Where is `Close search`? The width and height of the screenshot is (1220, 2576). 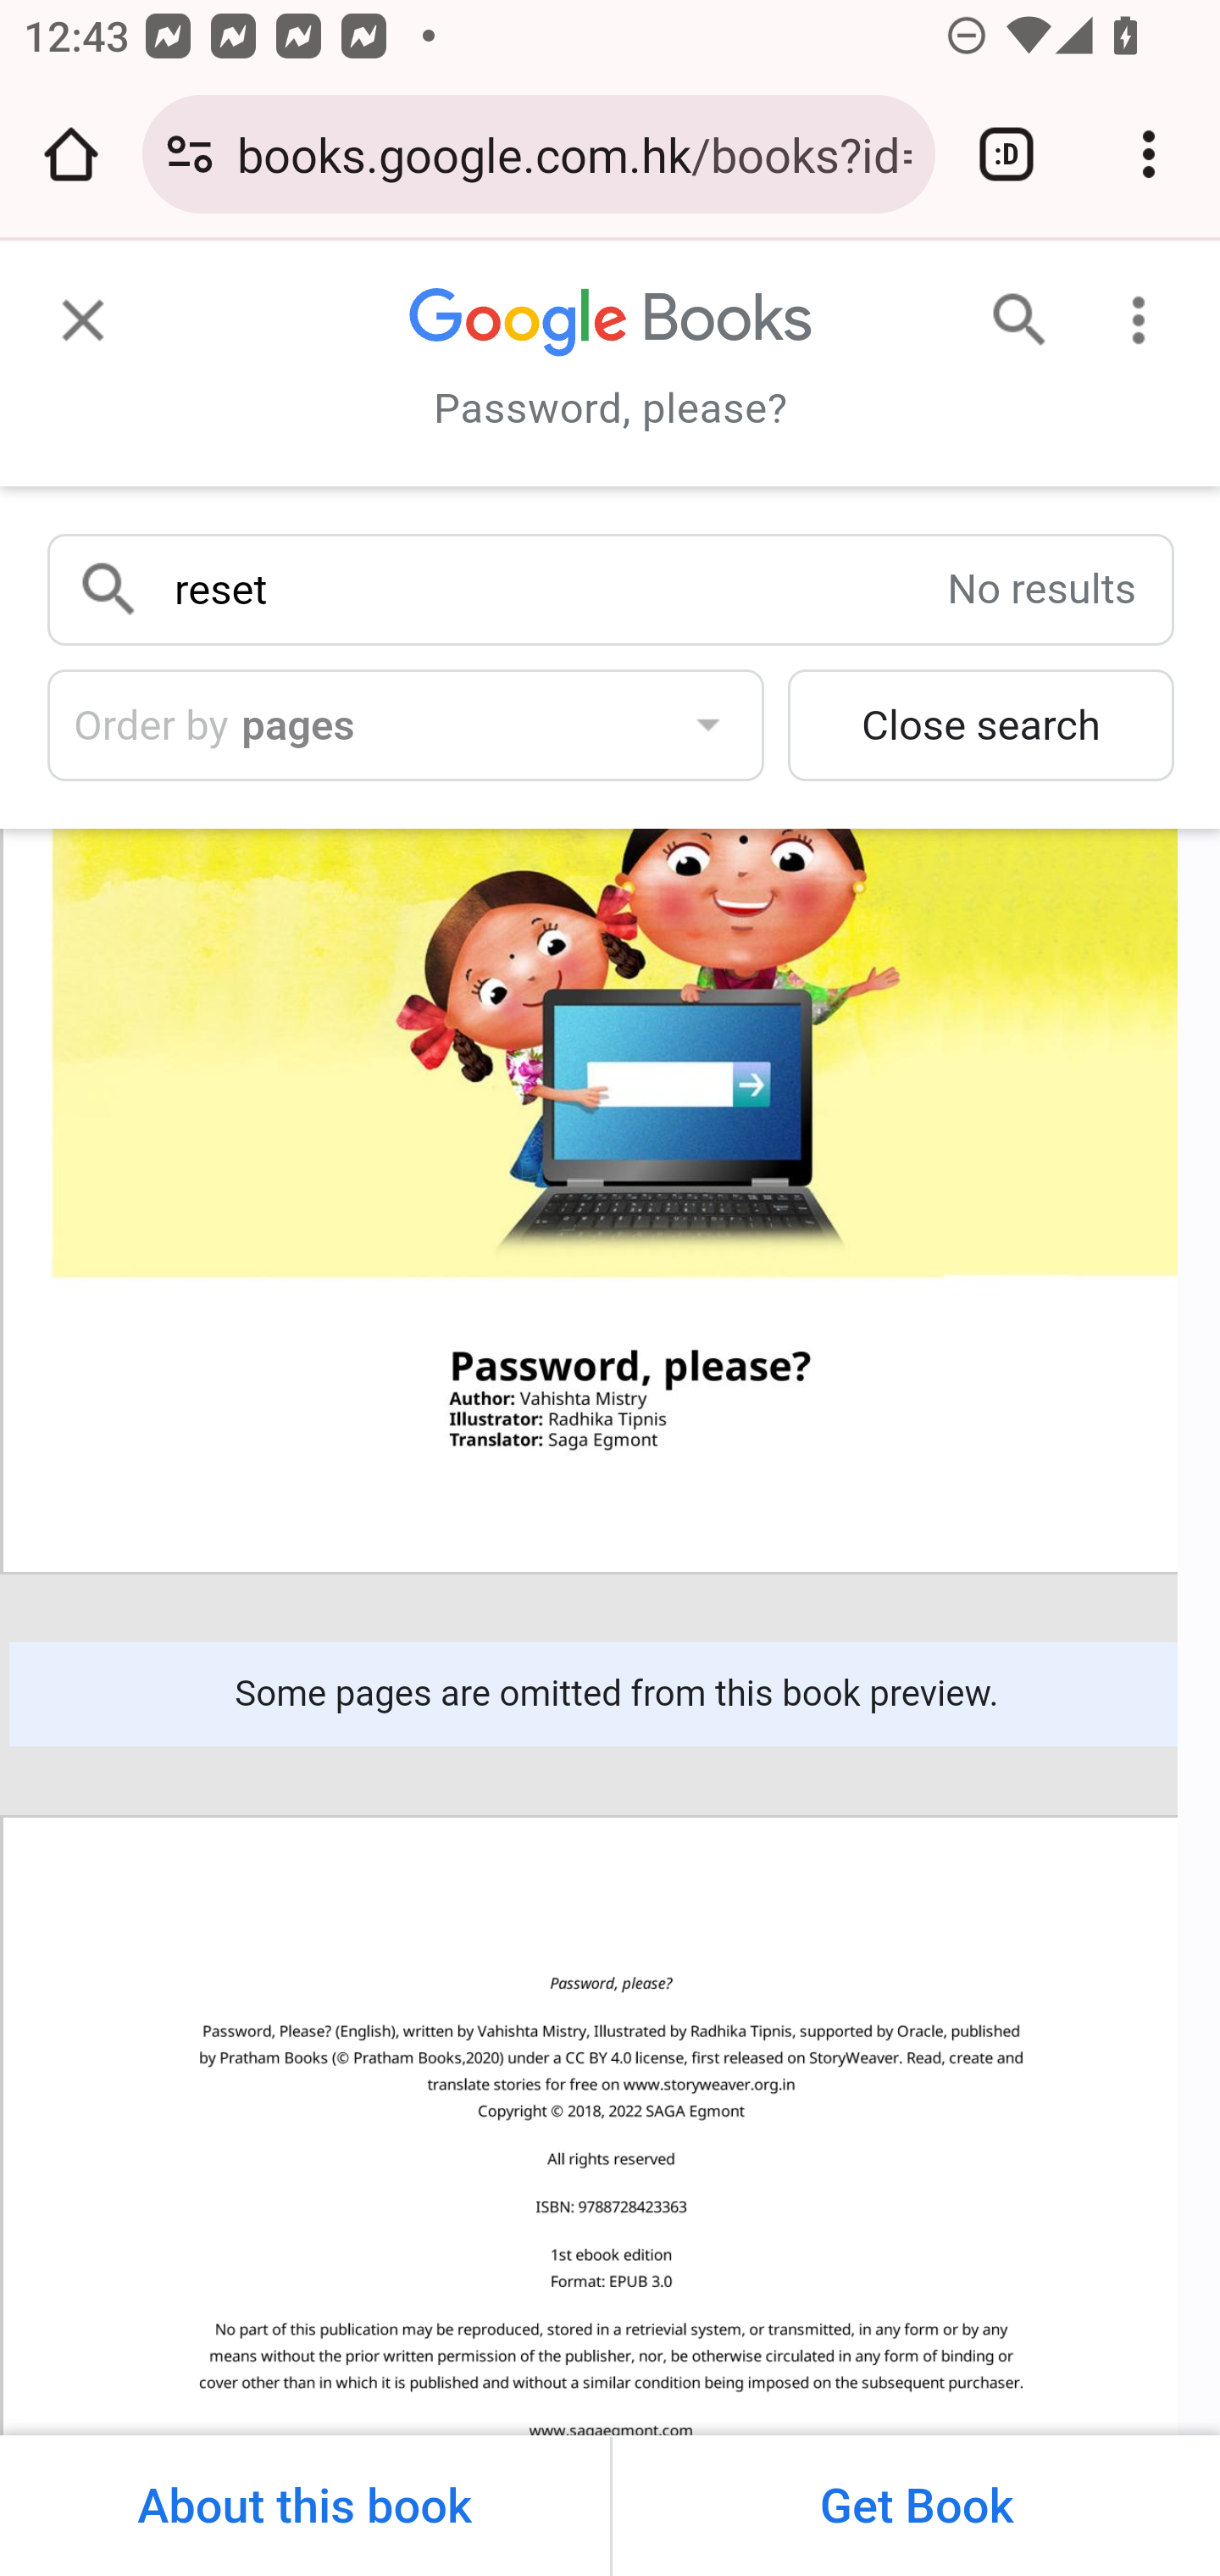 Close search is located at coordinates (981, 730).